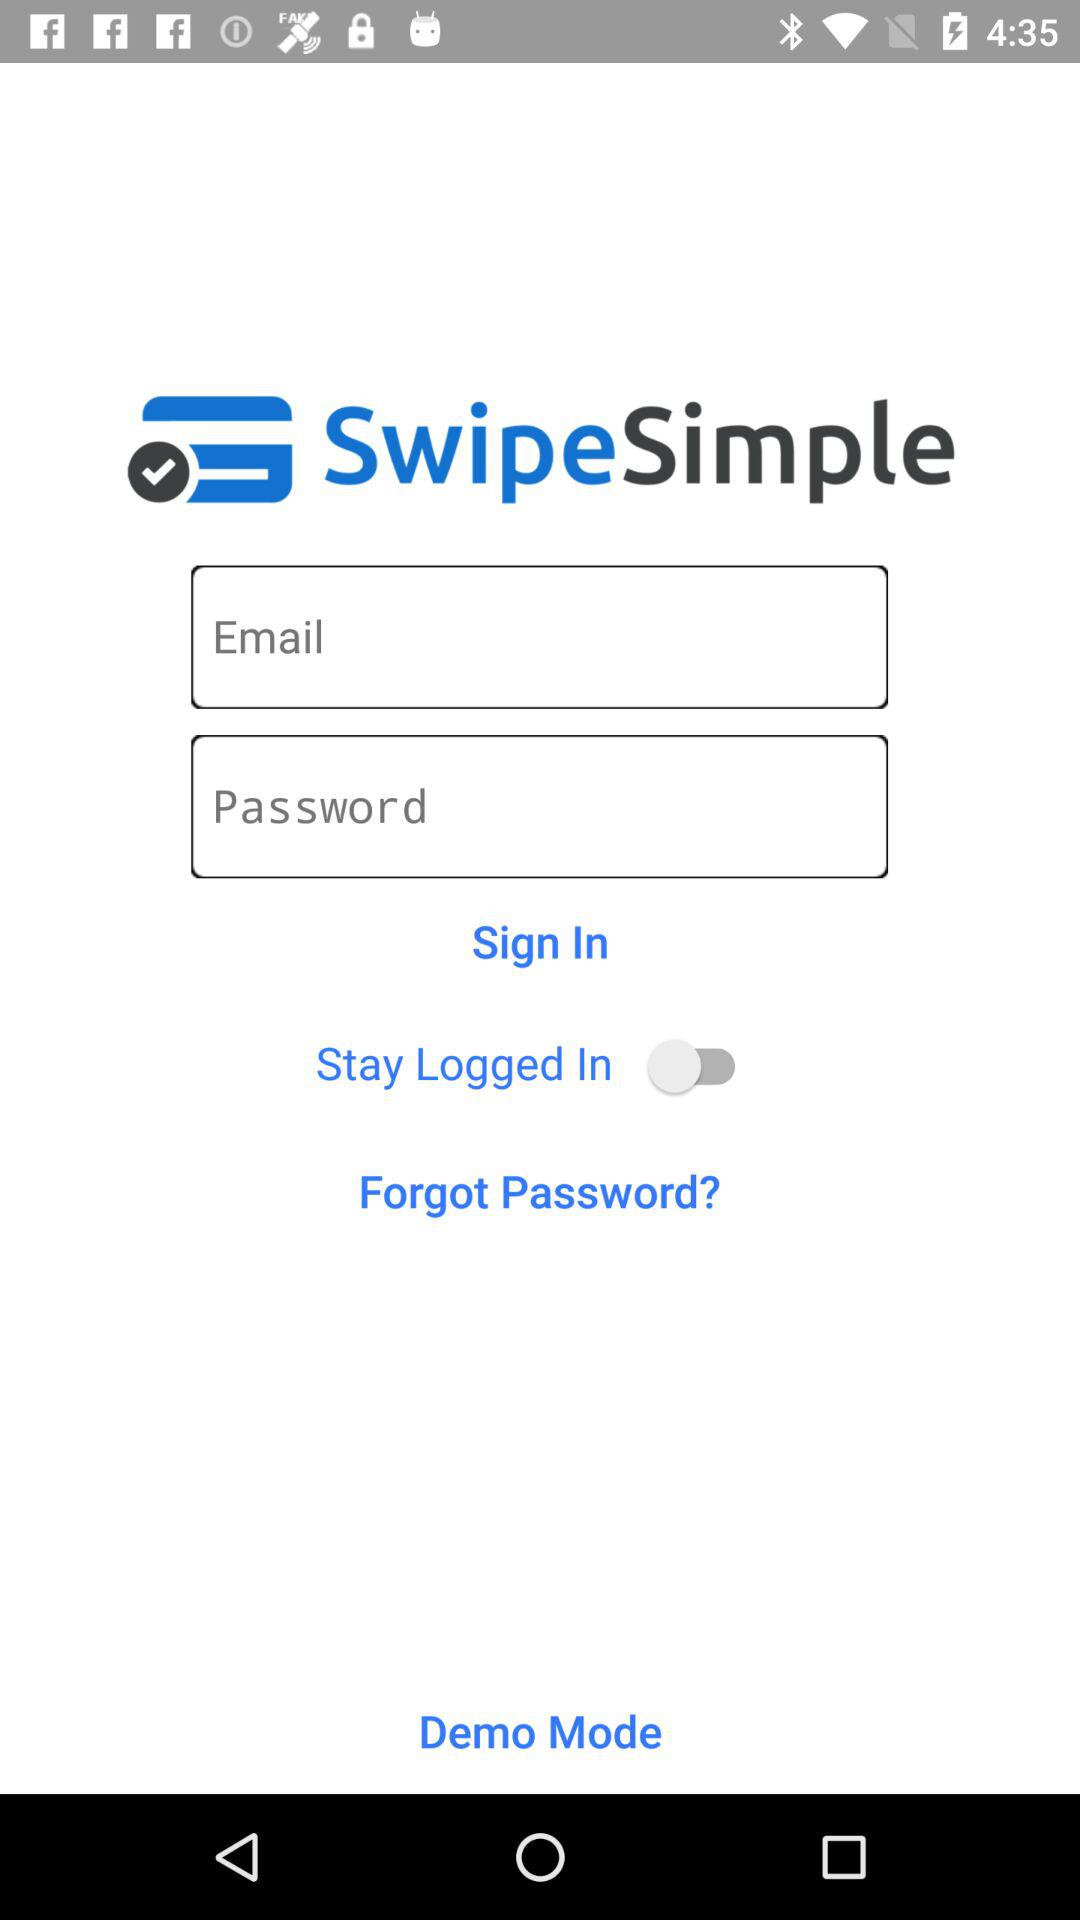  What do you see at coordinates (540, 1190) in the screenshot?
I see `turn on icon above the demo mode` at bounding box center [540, 1190].